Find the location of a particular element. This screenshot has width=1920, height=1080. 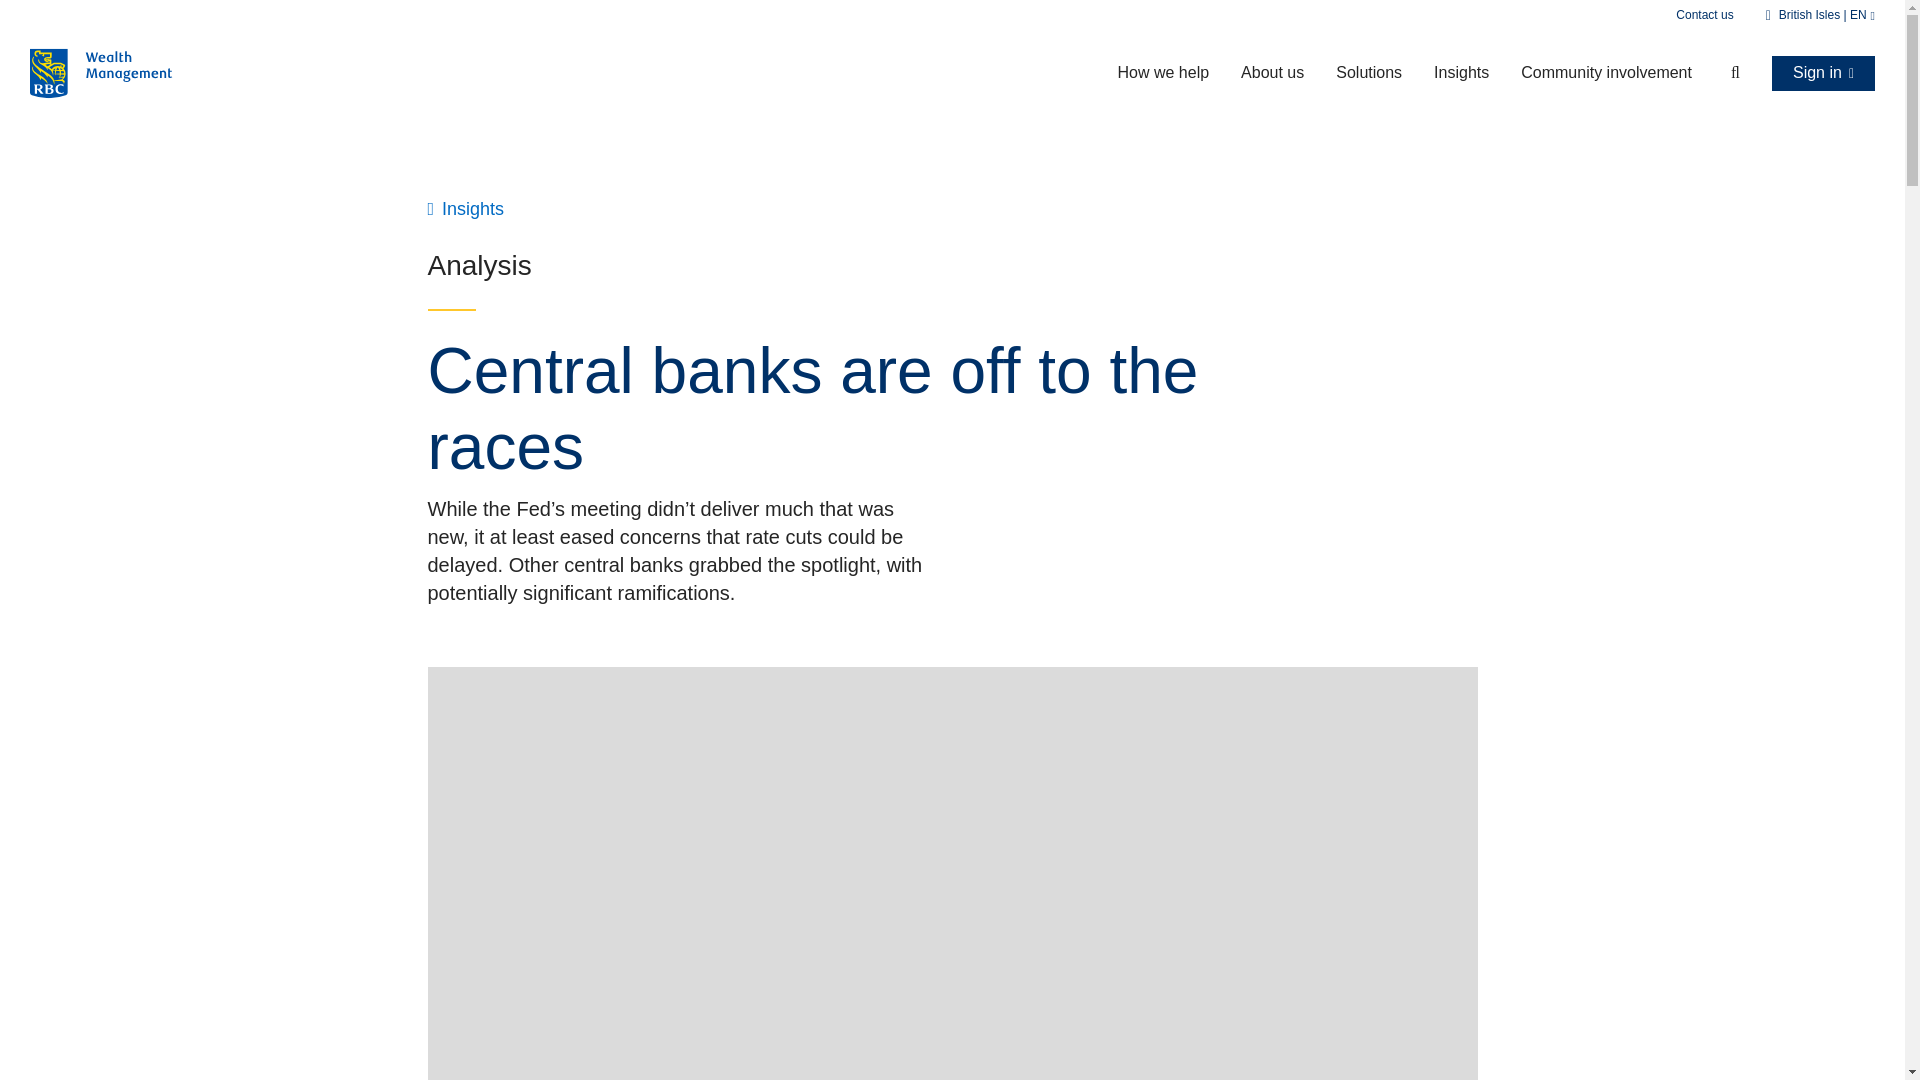

How we help is located at coordinates (1162, 72).